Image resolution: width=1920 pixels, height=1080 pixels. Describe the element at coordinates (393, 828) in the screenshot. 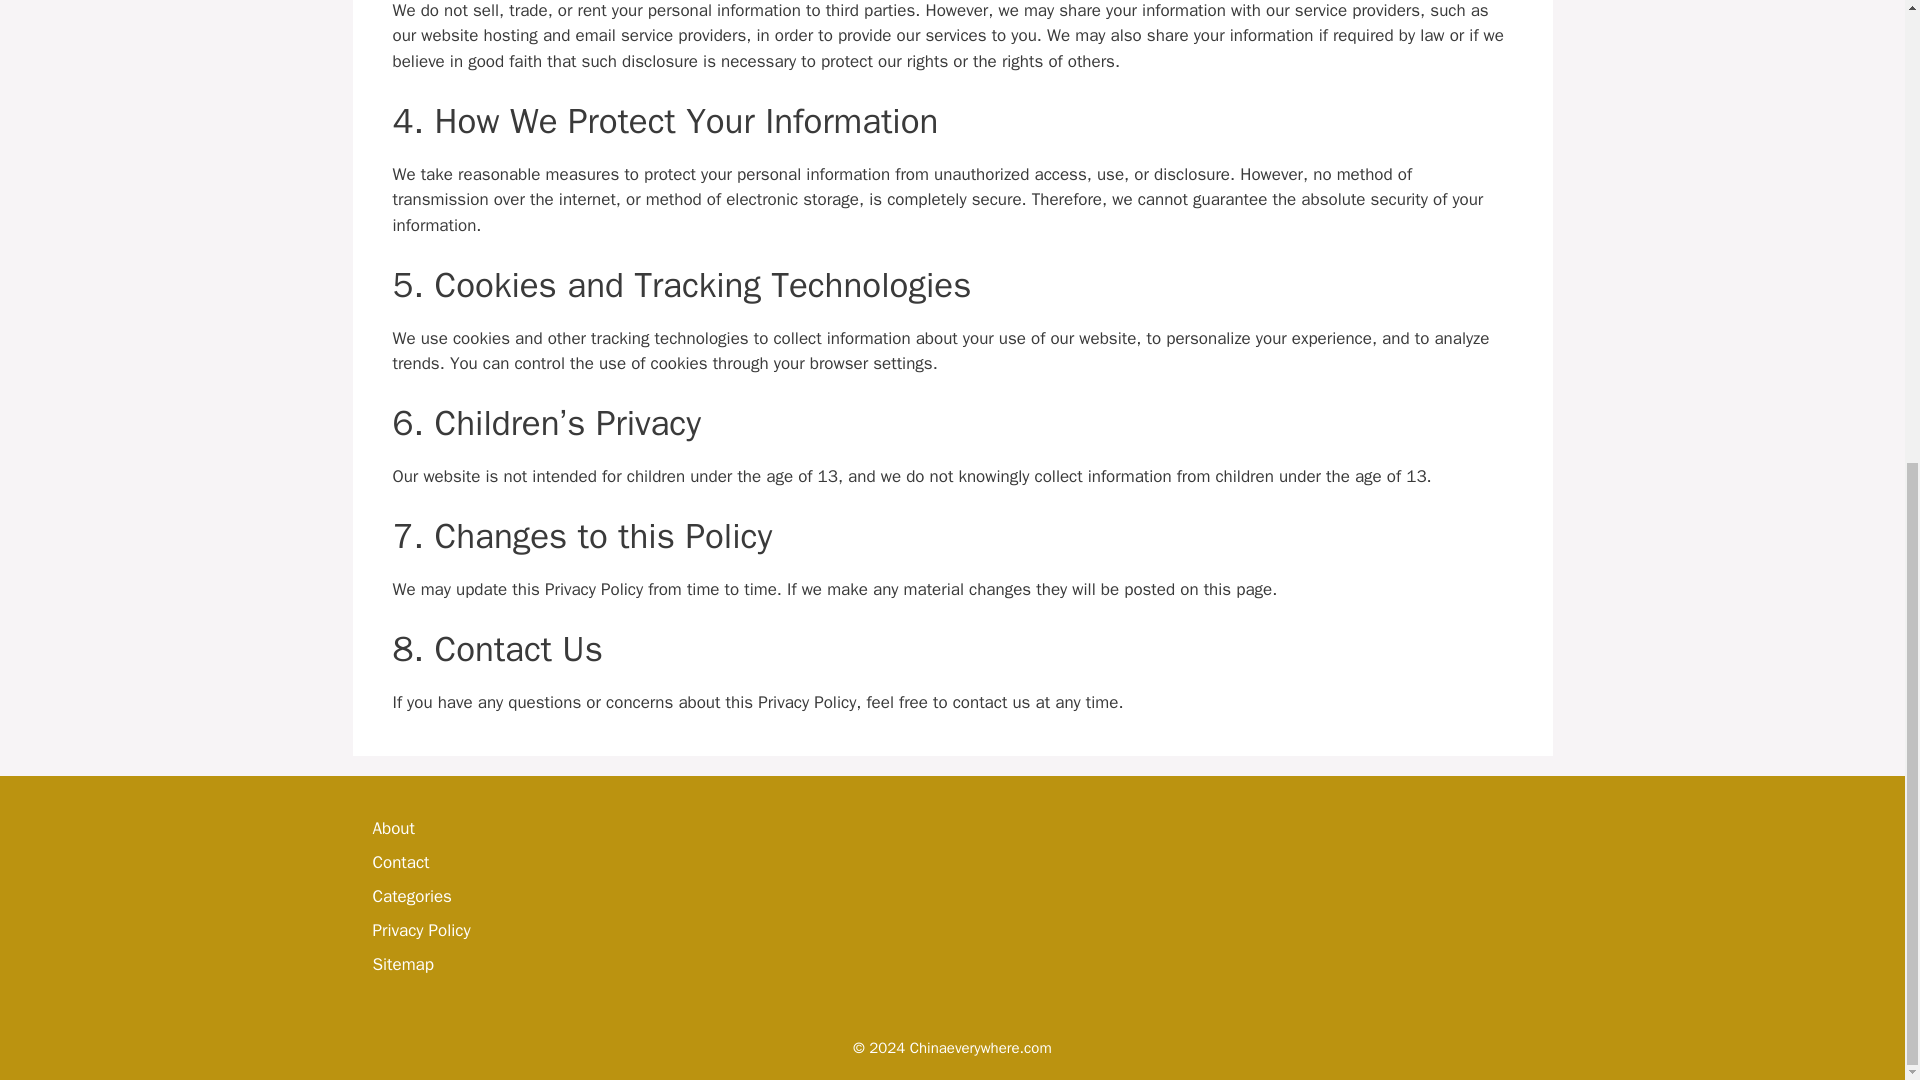

I see `About` at that location.